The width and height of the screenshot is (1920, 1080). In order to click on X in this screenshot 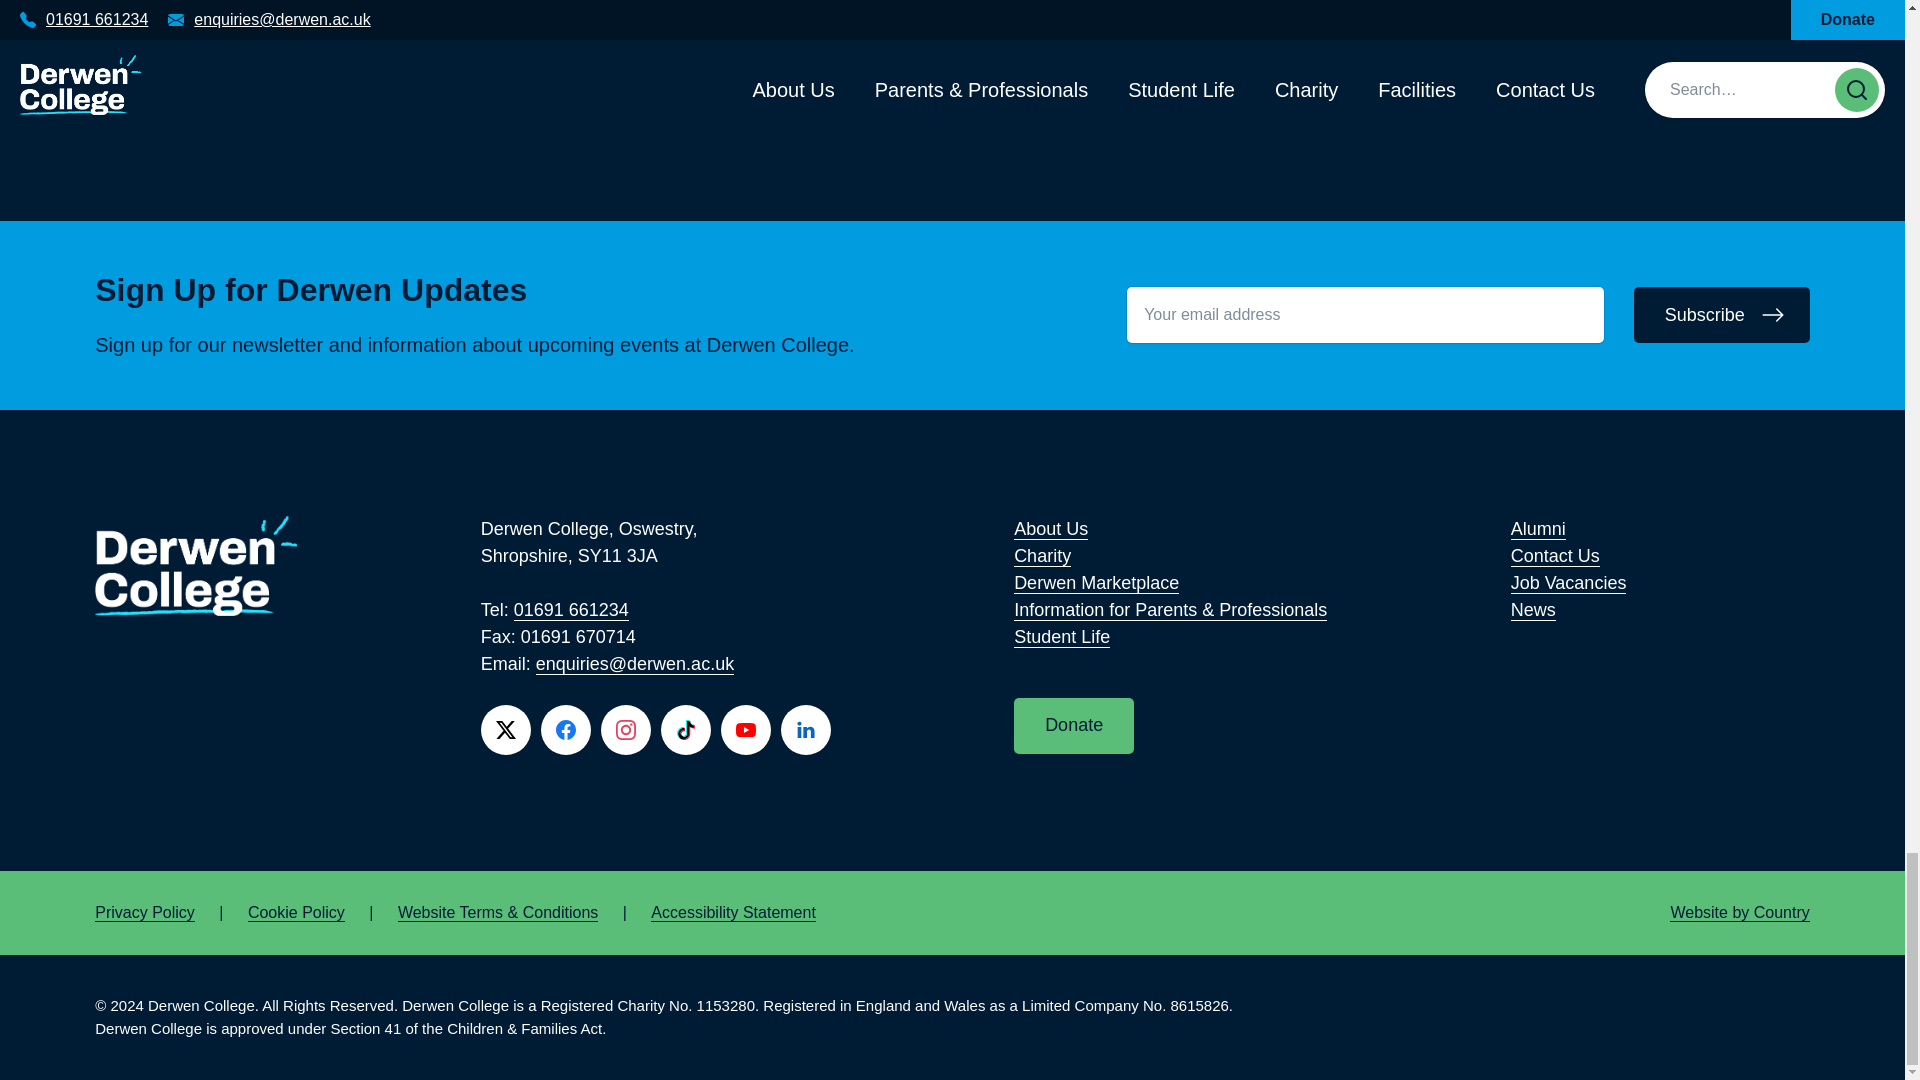, I will do `click(506, 730)`.